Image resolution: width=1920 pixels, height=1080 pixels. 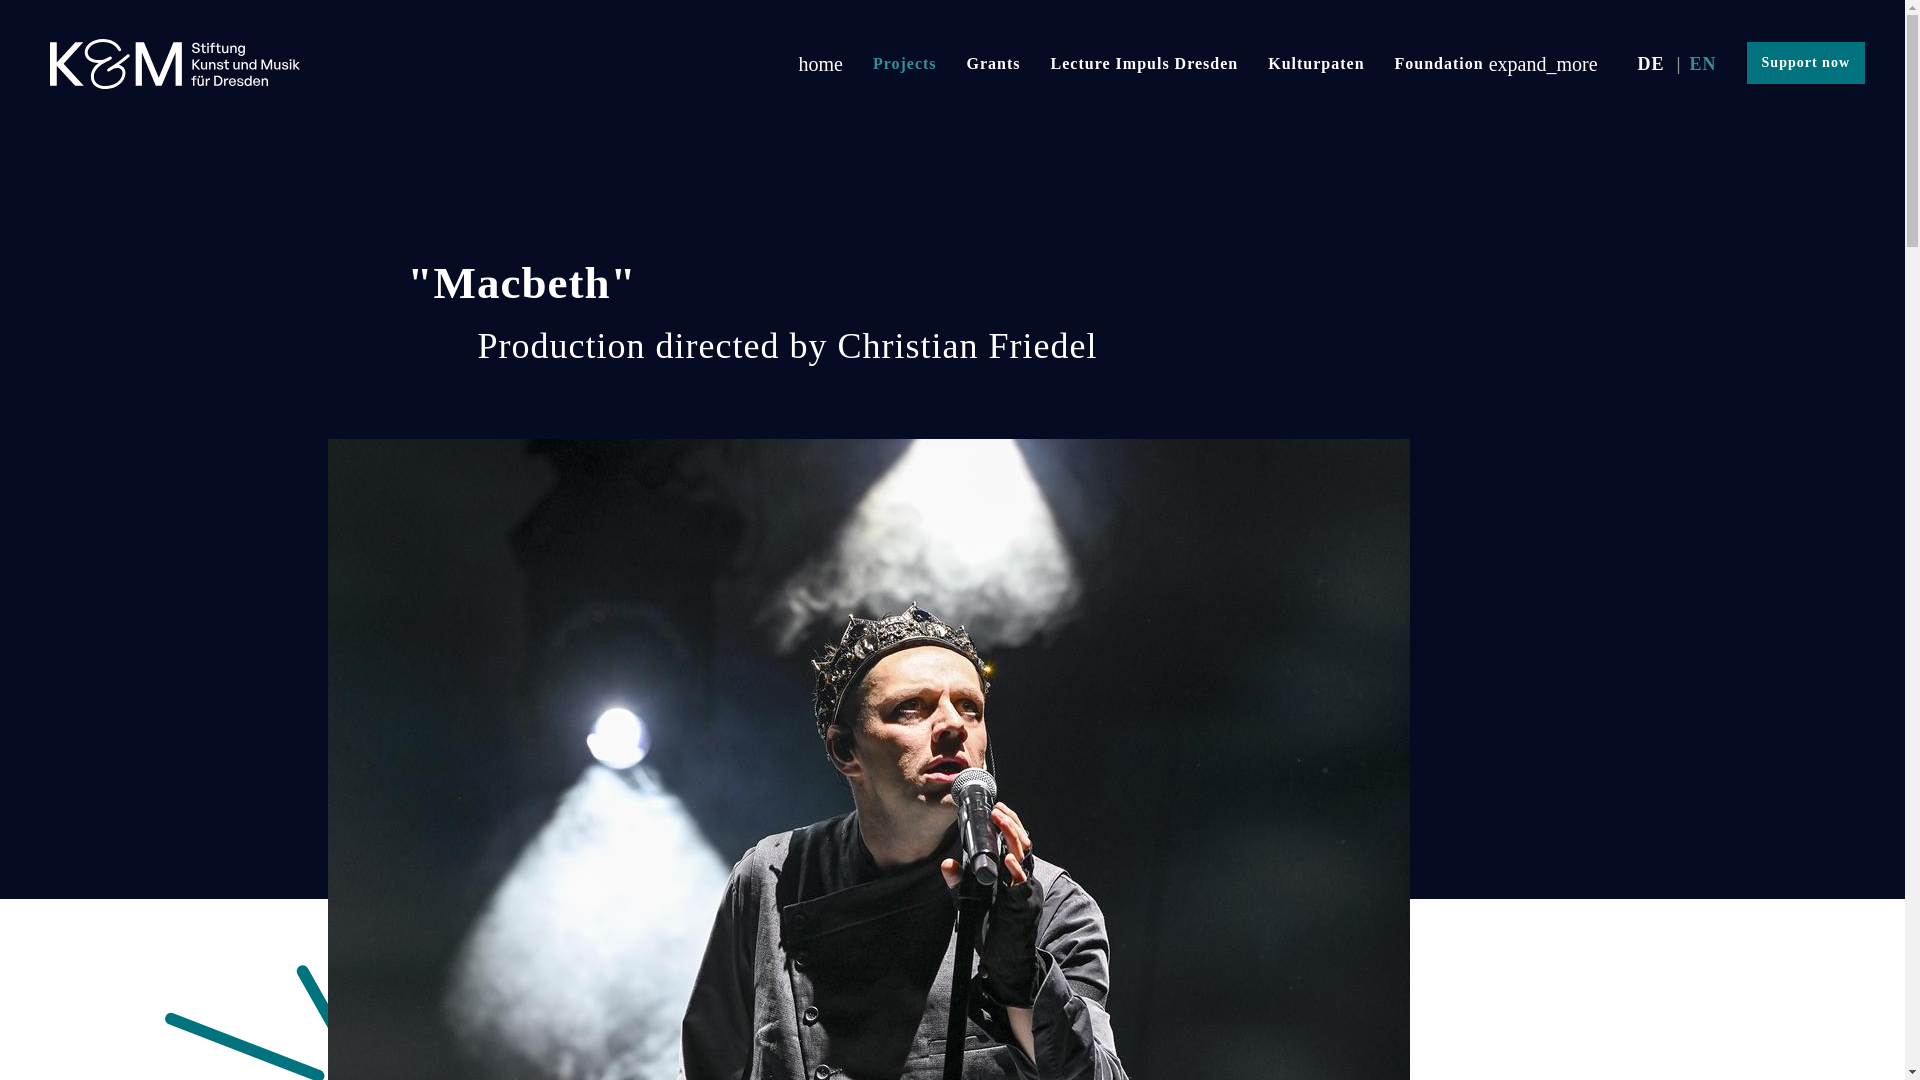 What do you see at coordinates (816, 63) in the screenshot?
I see `home` at bounding box center [816, 63].